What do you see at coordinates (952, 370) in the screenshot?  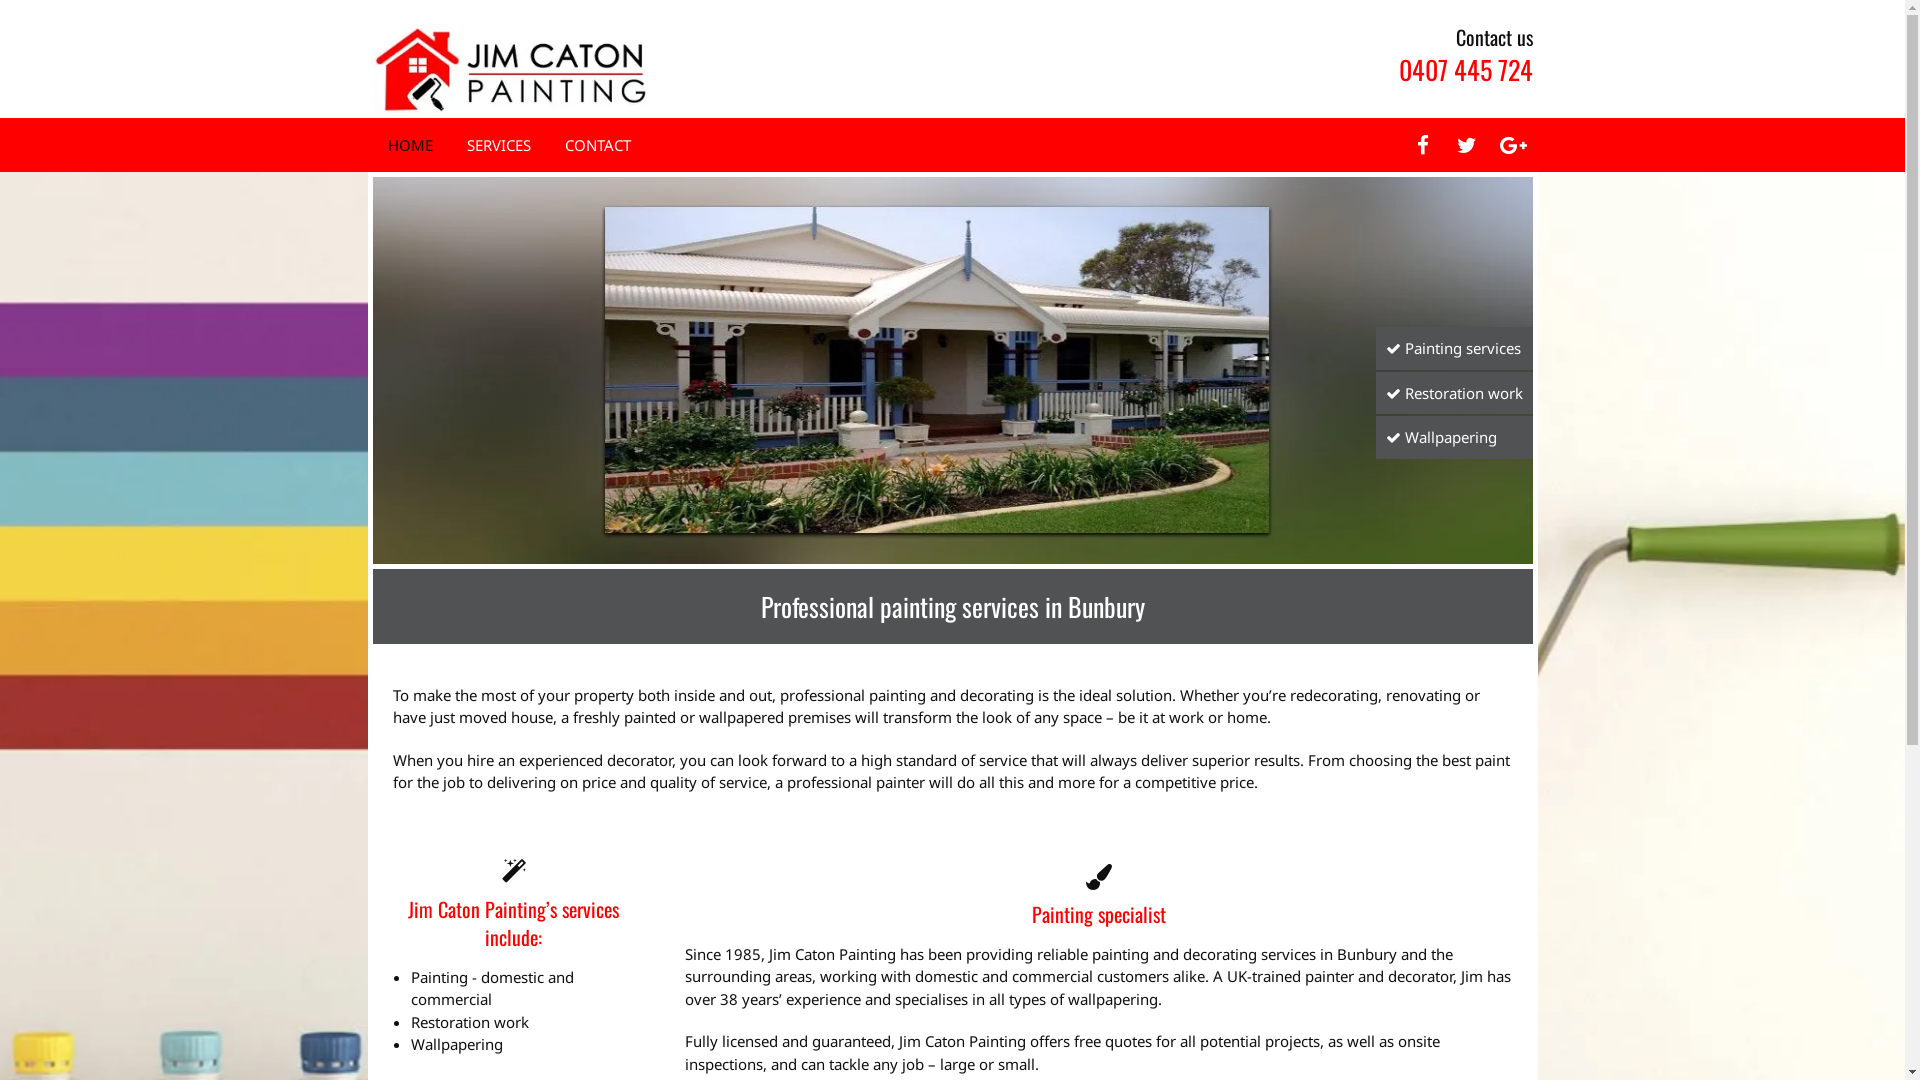 I see `jim caton painting professional painting services` at bounding box center [952, 370].